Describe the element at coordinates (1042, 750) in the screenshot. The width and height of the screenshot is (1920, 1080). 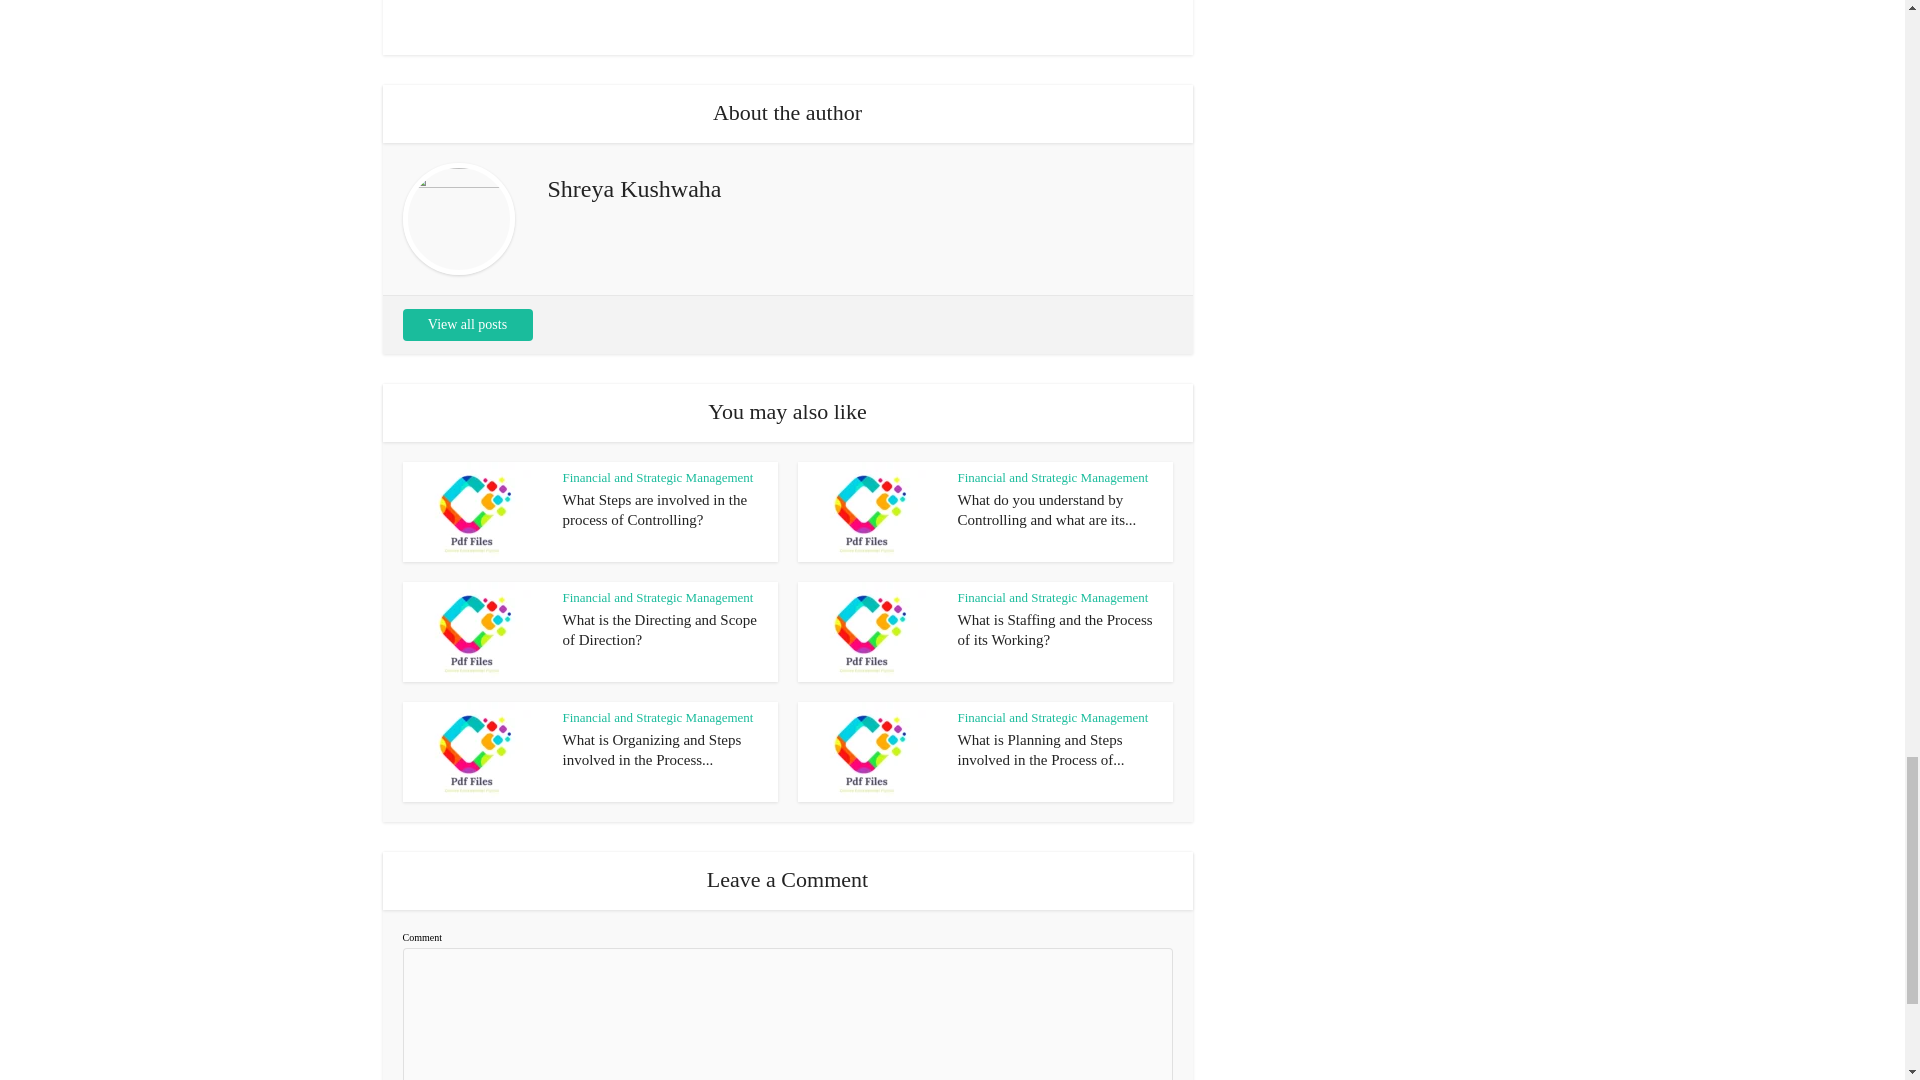
I see `What is Planning and Steps involved in the Process of...` at that location.